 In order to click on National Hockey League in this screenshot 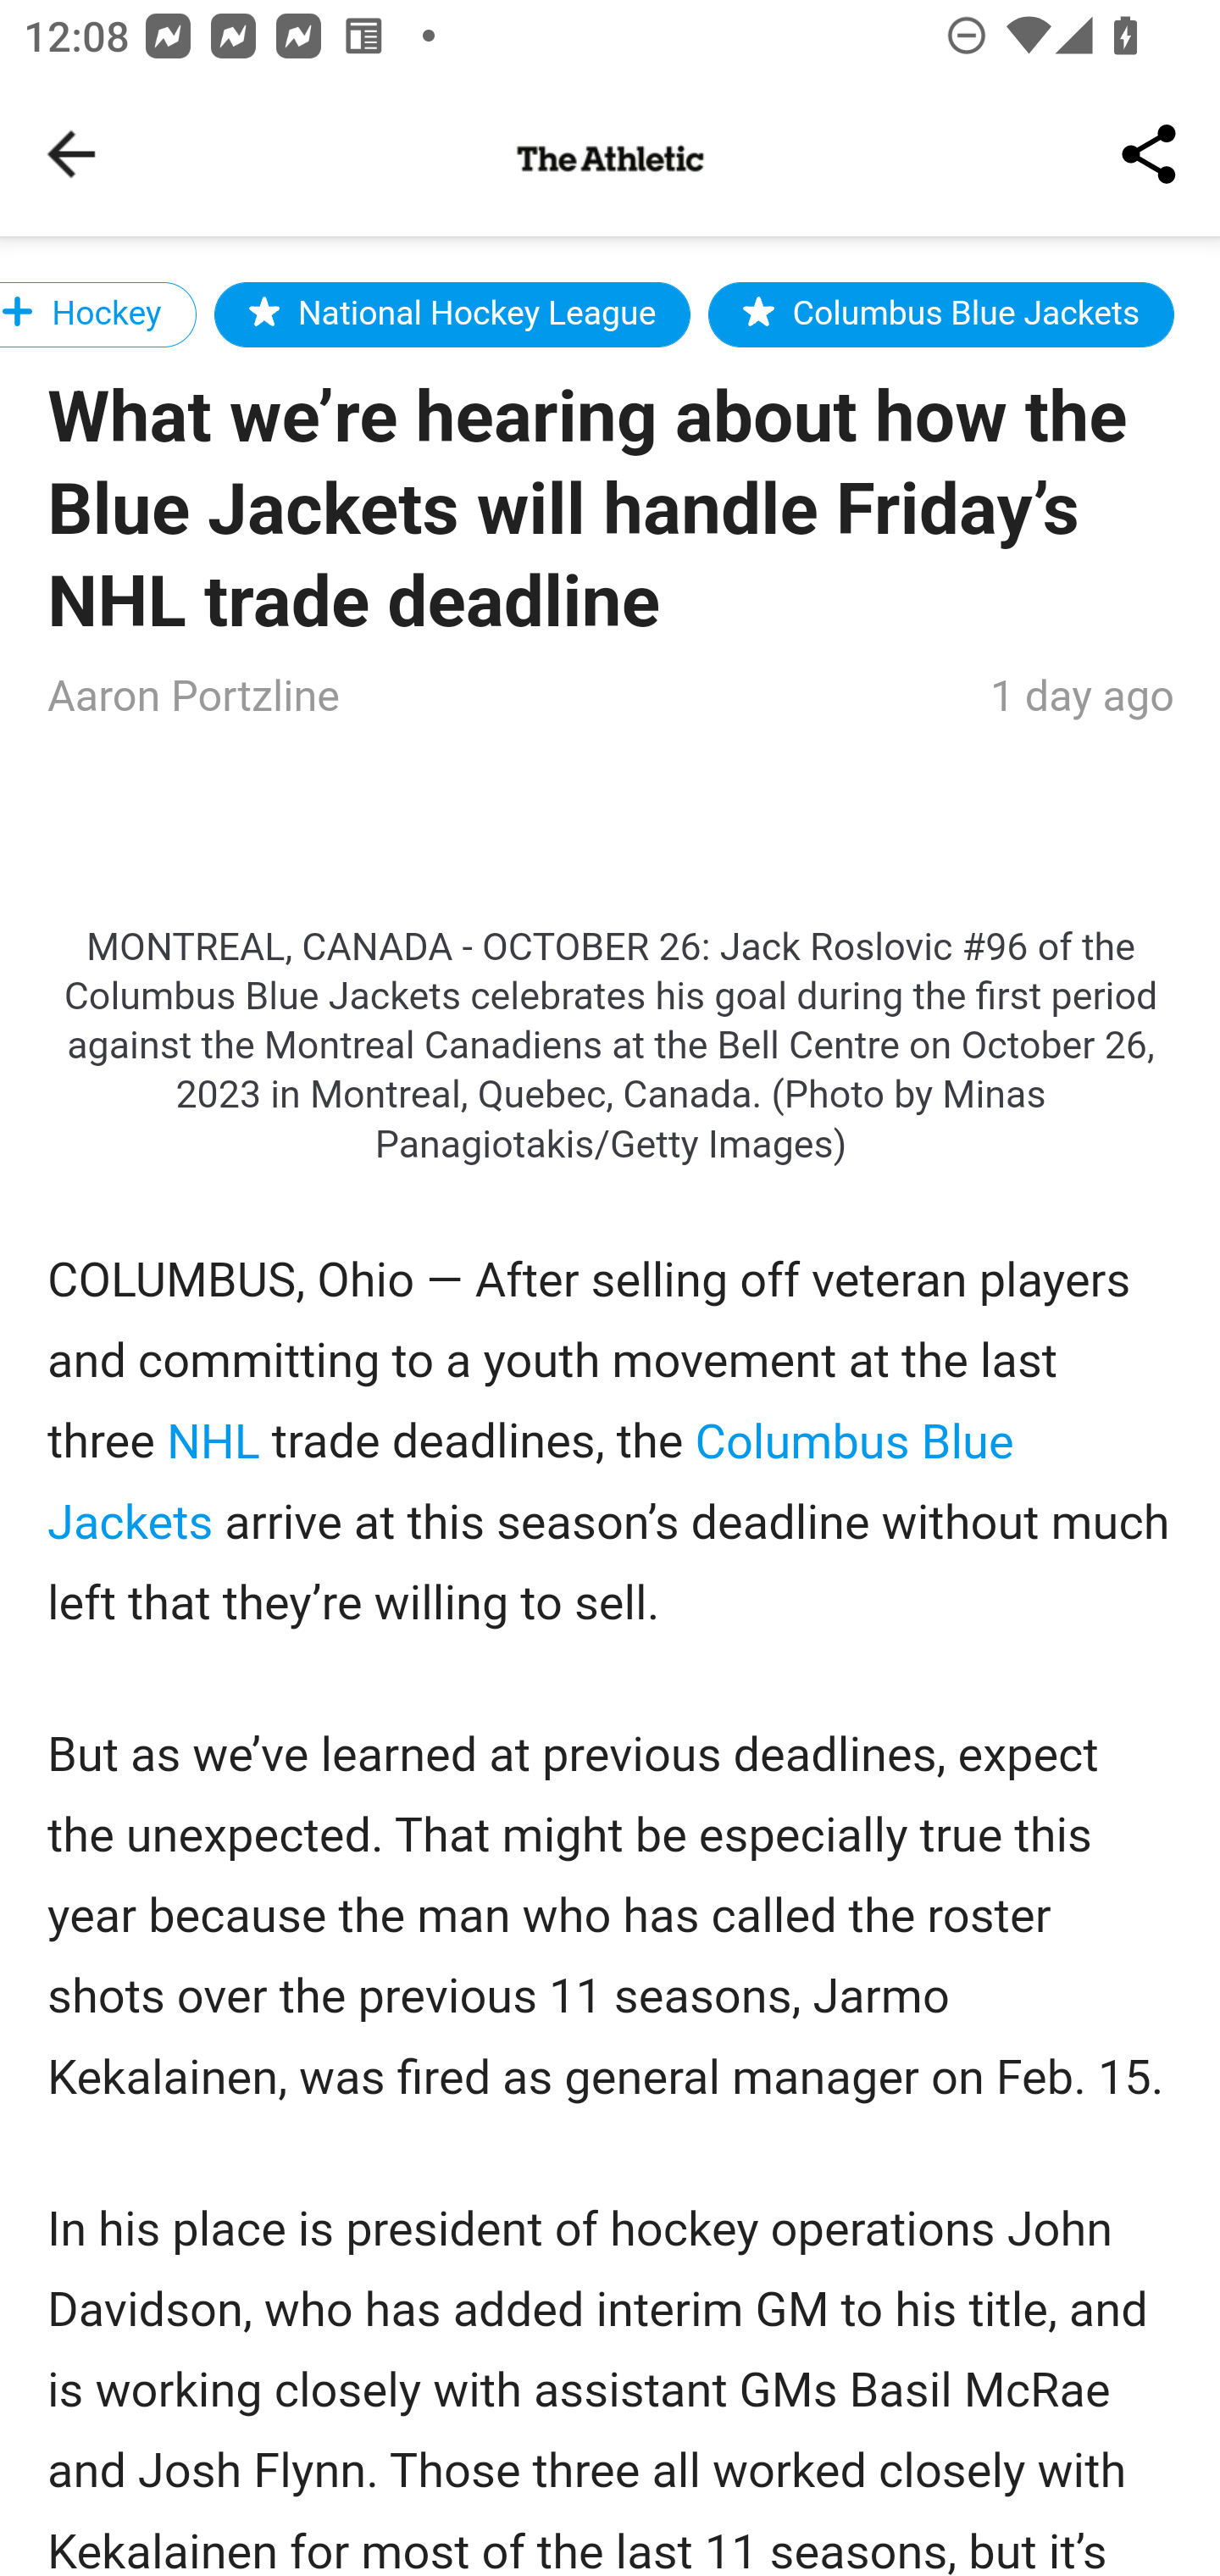, I will do `click(453, 314)`.